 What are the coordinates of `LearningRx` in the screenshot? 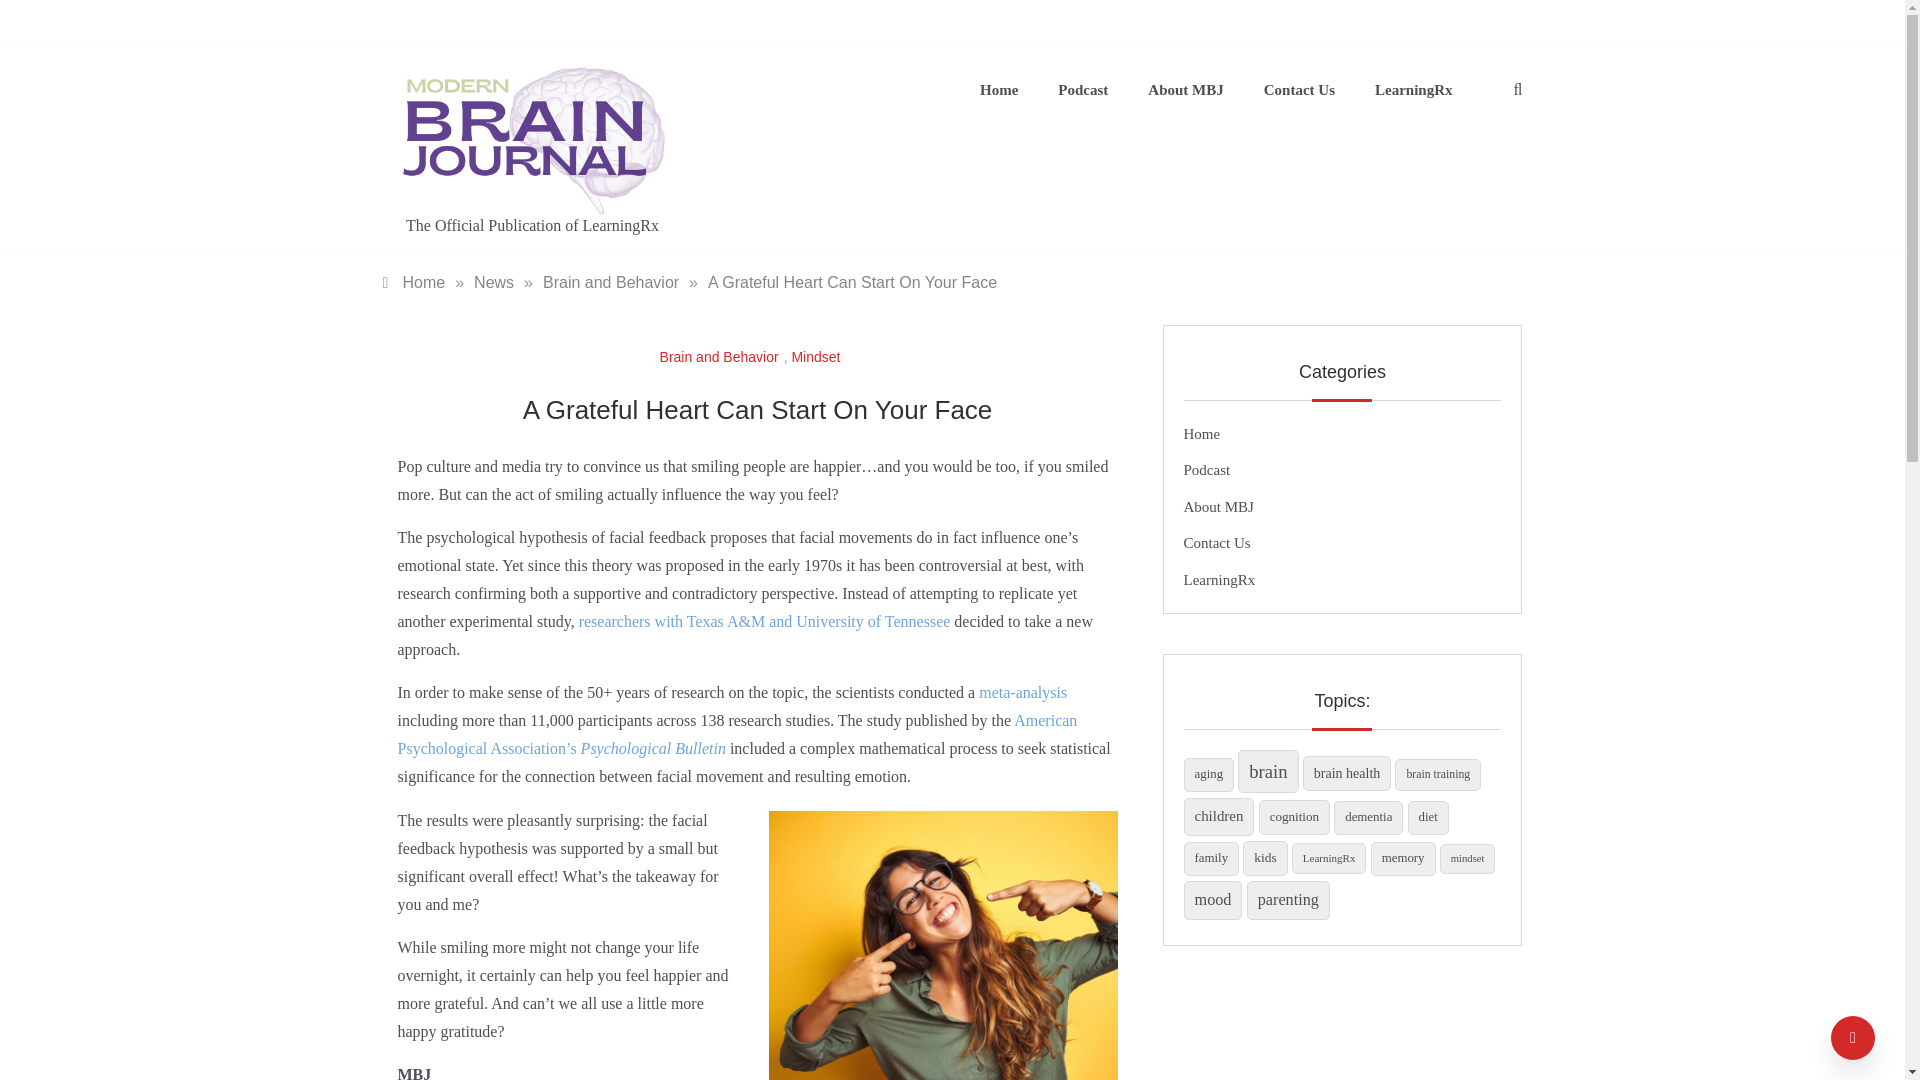 It's located at (1404, 90).